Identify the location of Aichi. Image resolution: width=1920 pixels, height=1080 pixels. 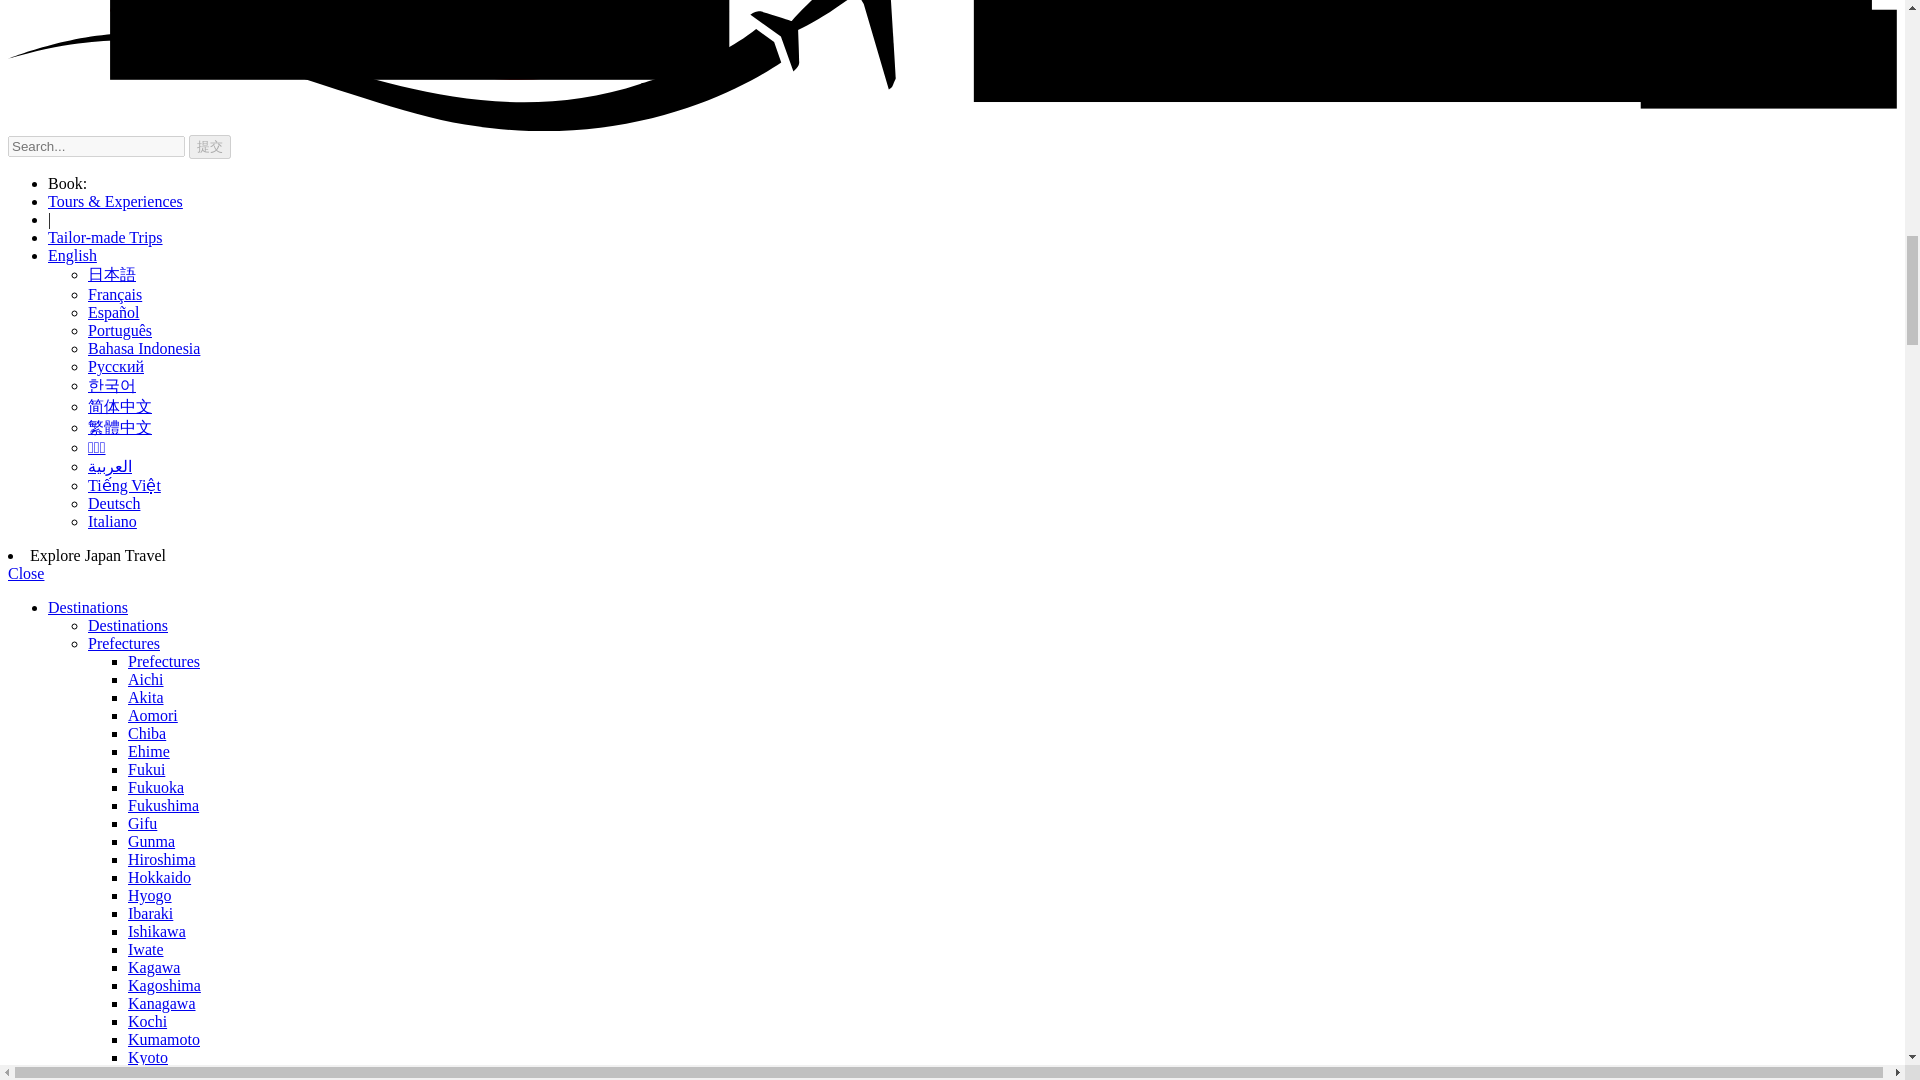
(146, 678).